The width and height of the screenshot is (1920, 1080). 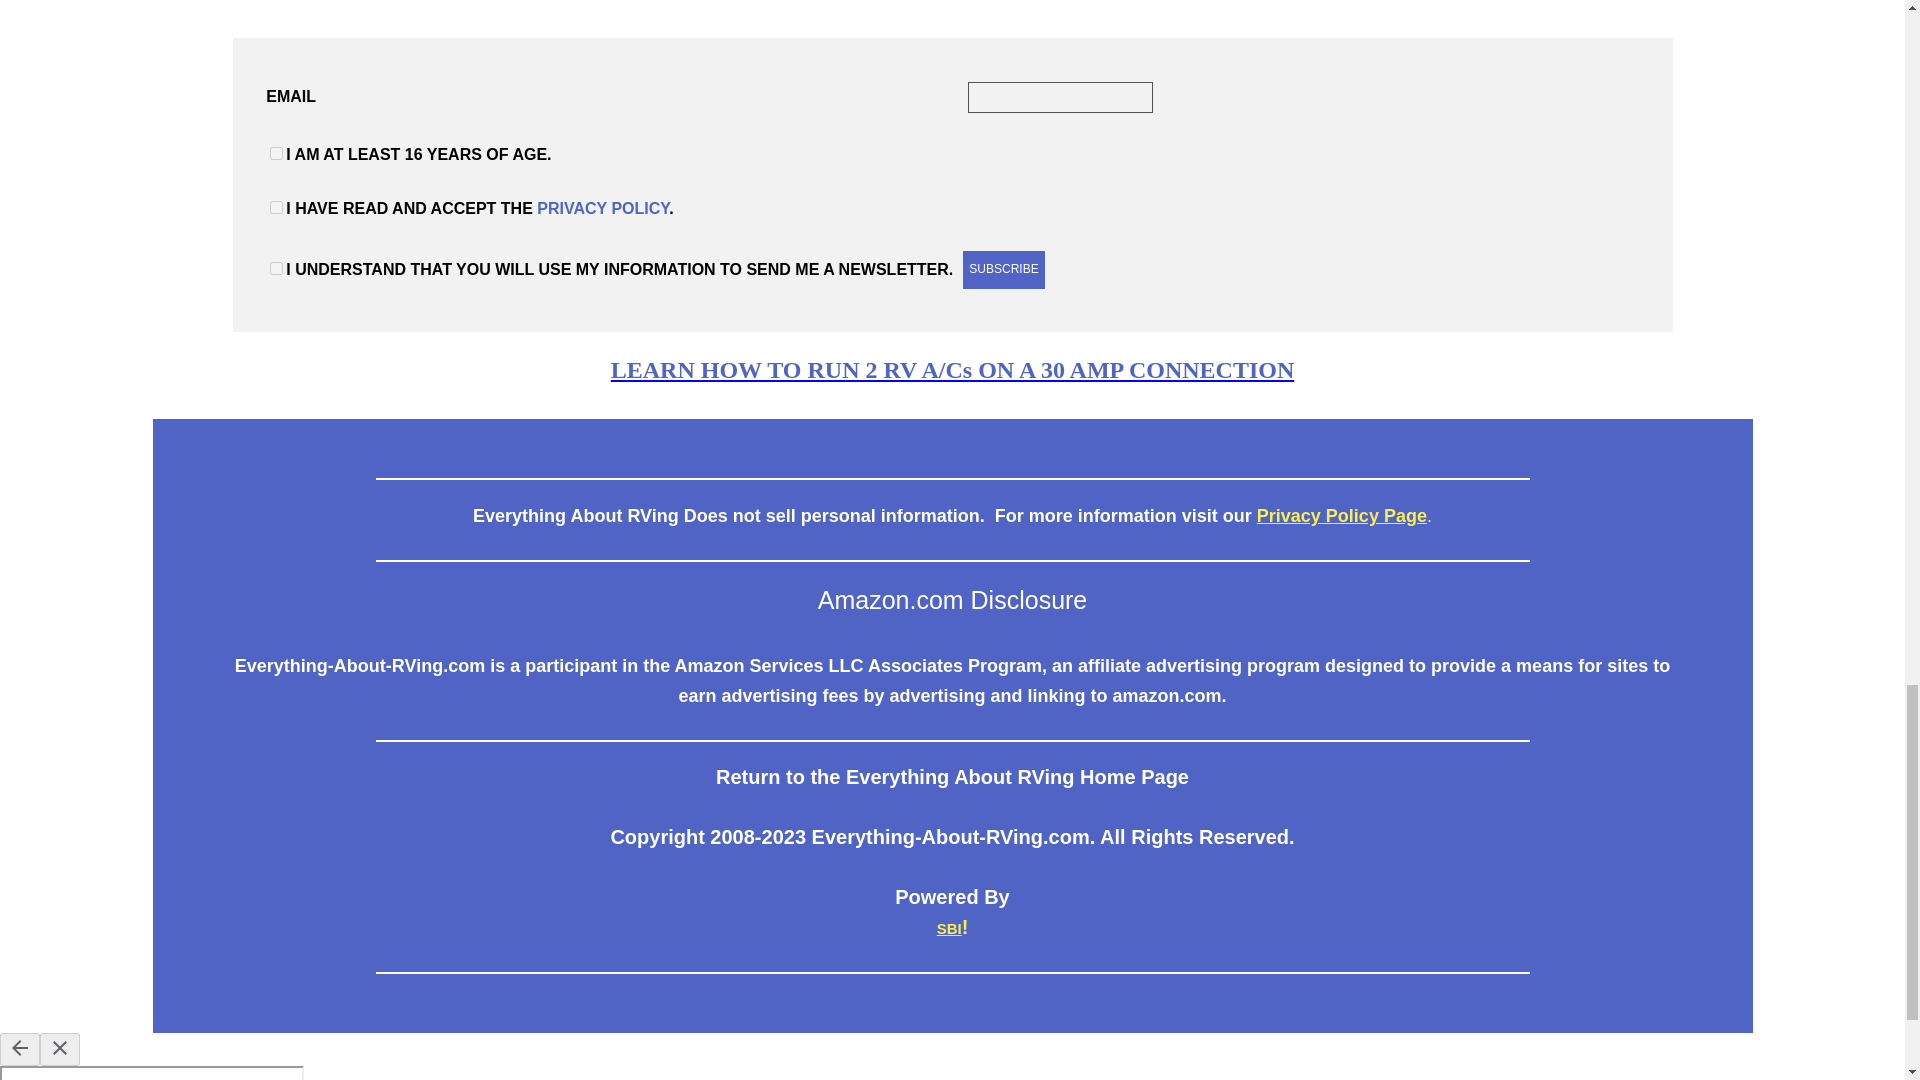 I want to click on on, so click(x=276, y=152).